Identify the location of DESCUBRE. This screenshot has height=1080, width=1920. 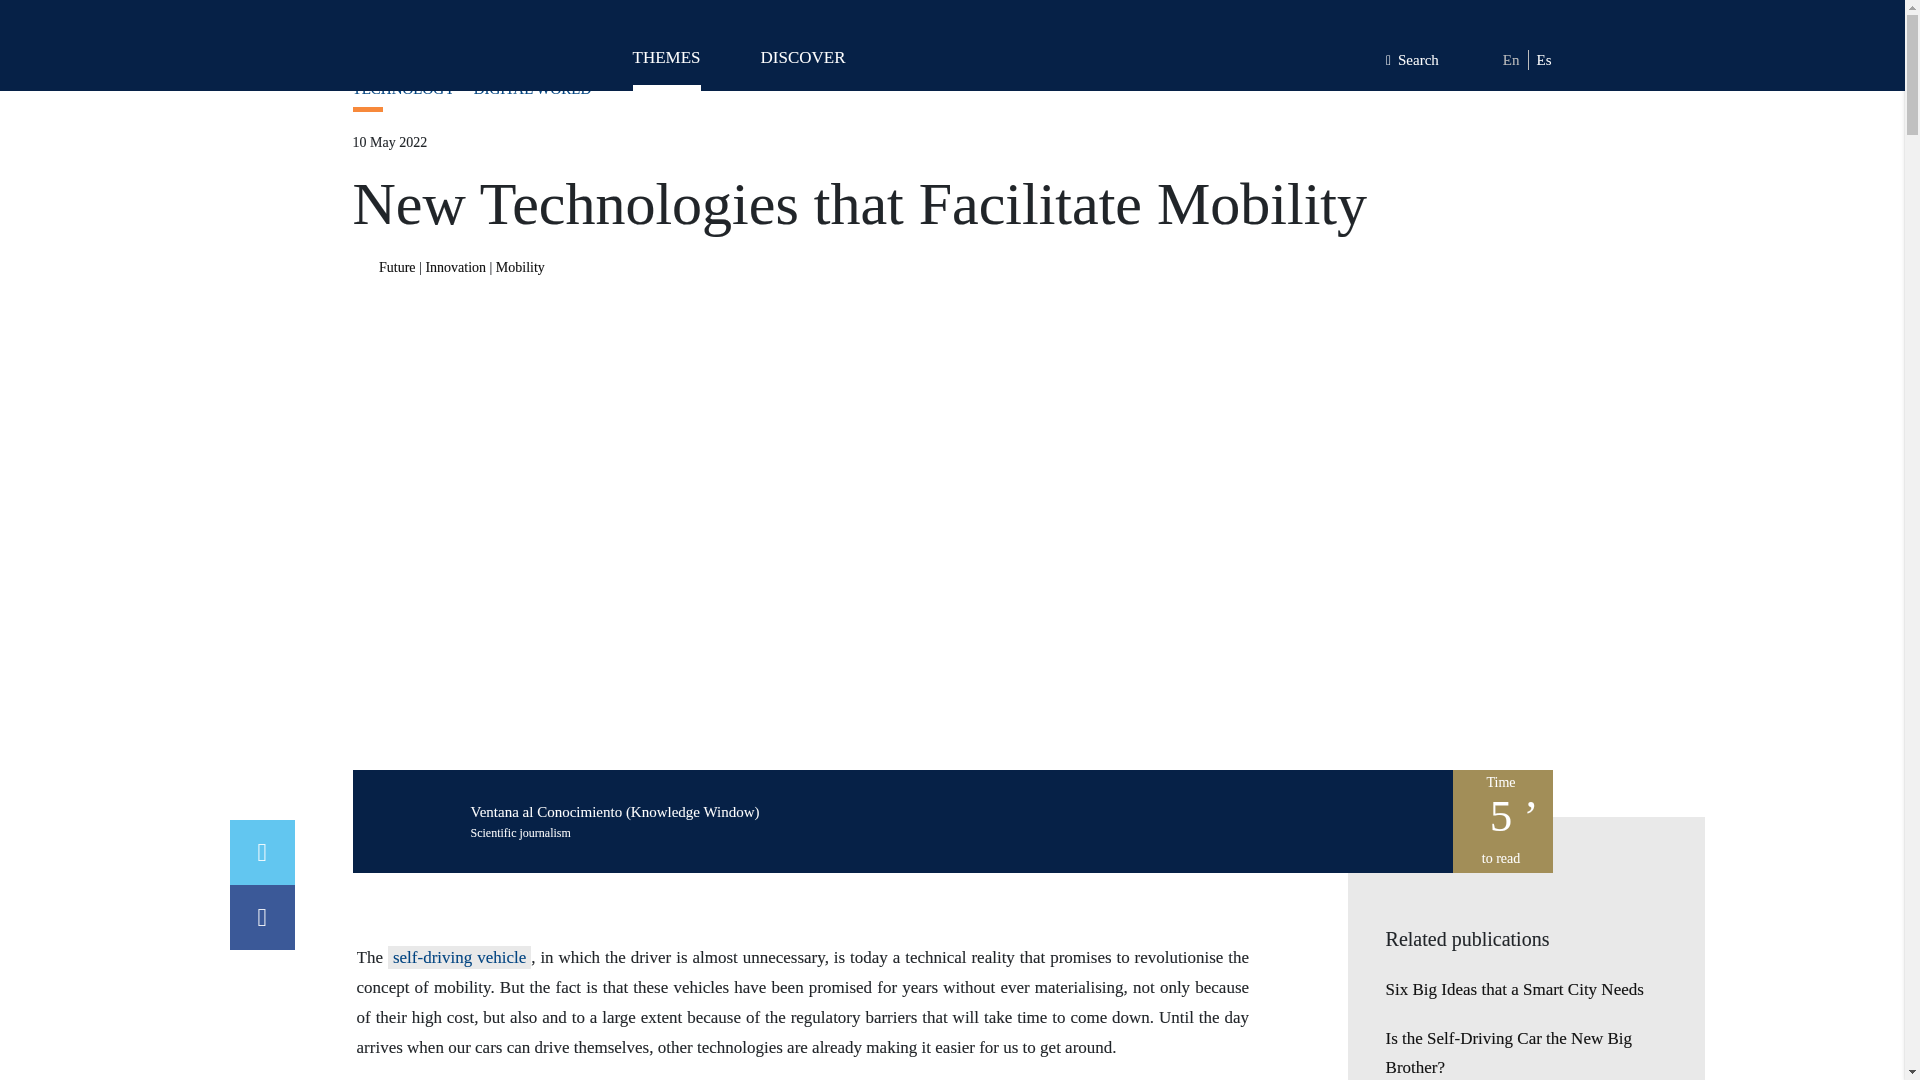
(802, 66).